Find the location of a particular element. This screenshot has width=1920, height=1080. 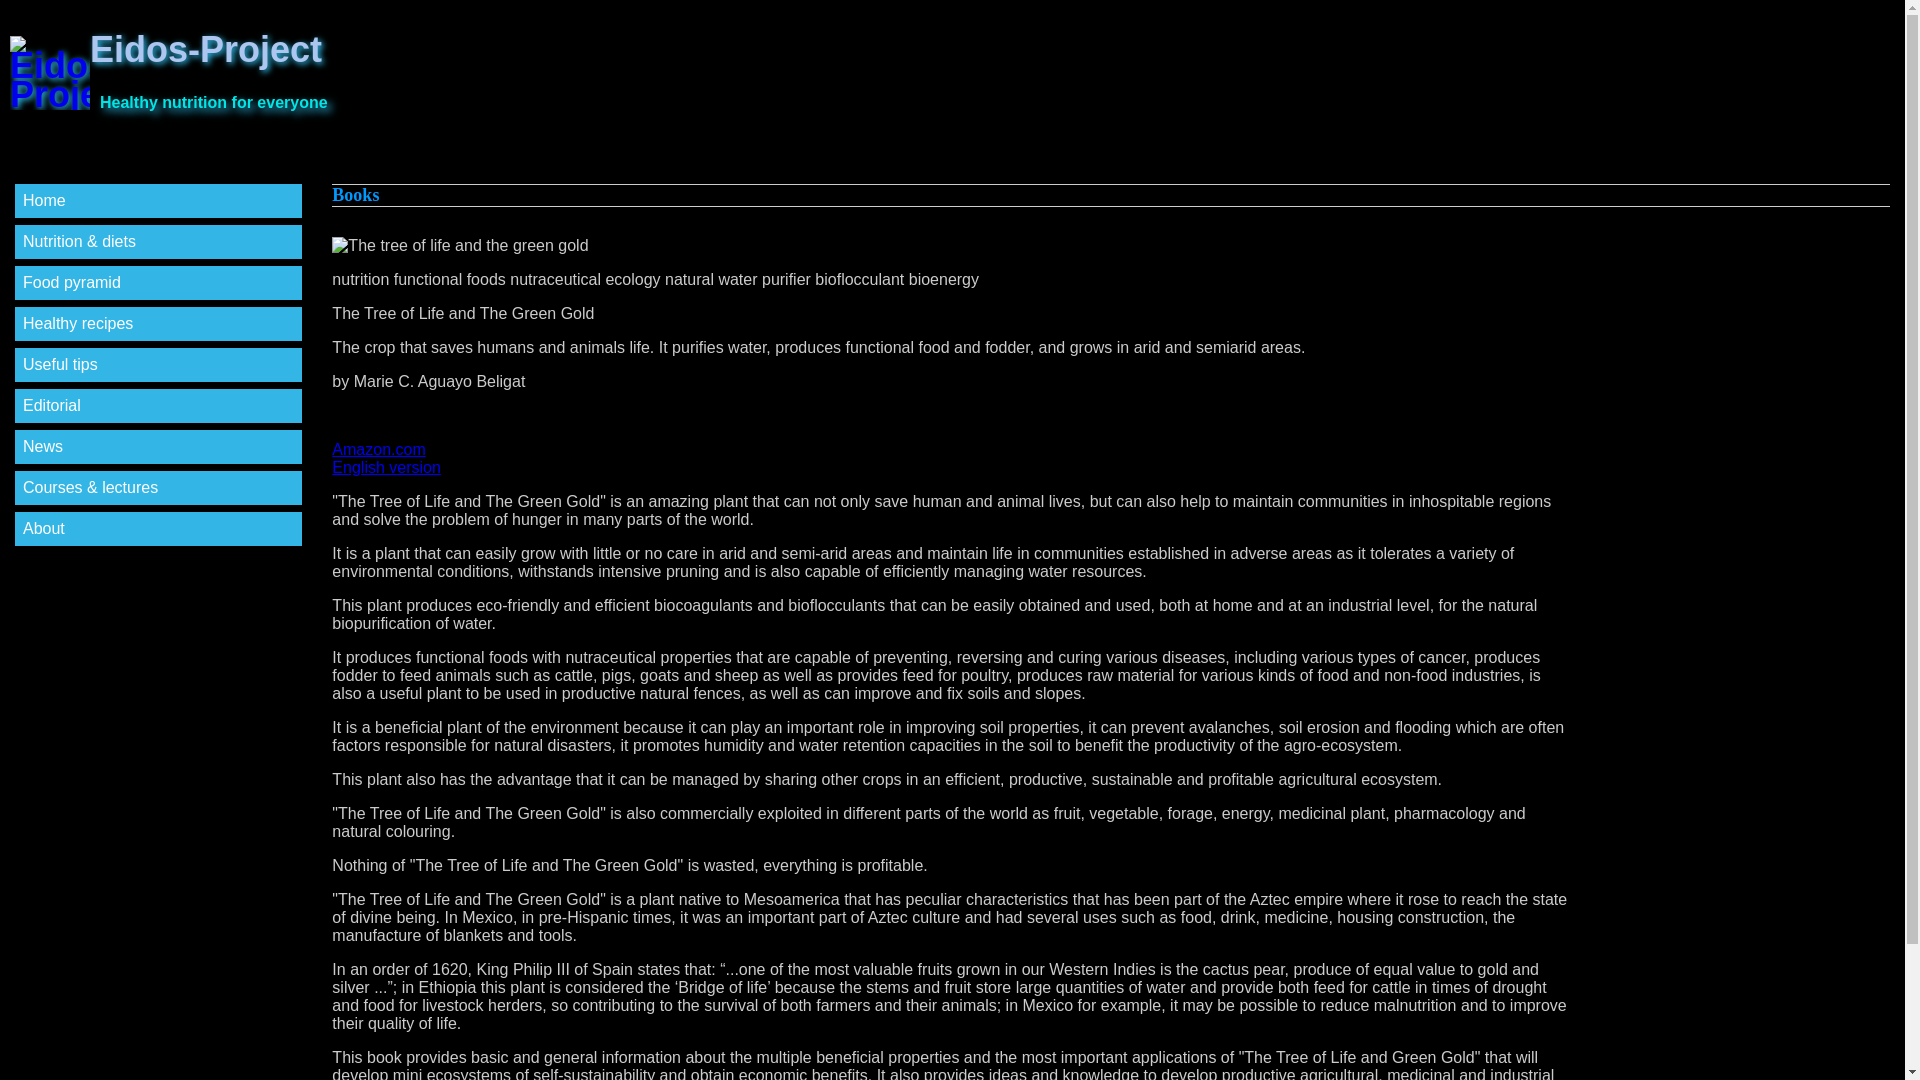

Editorial is located at coordinates (952, 458).